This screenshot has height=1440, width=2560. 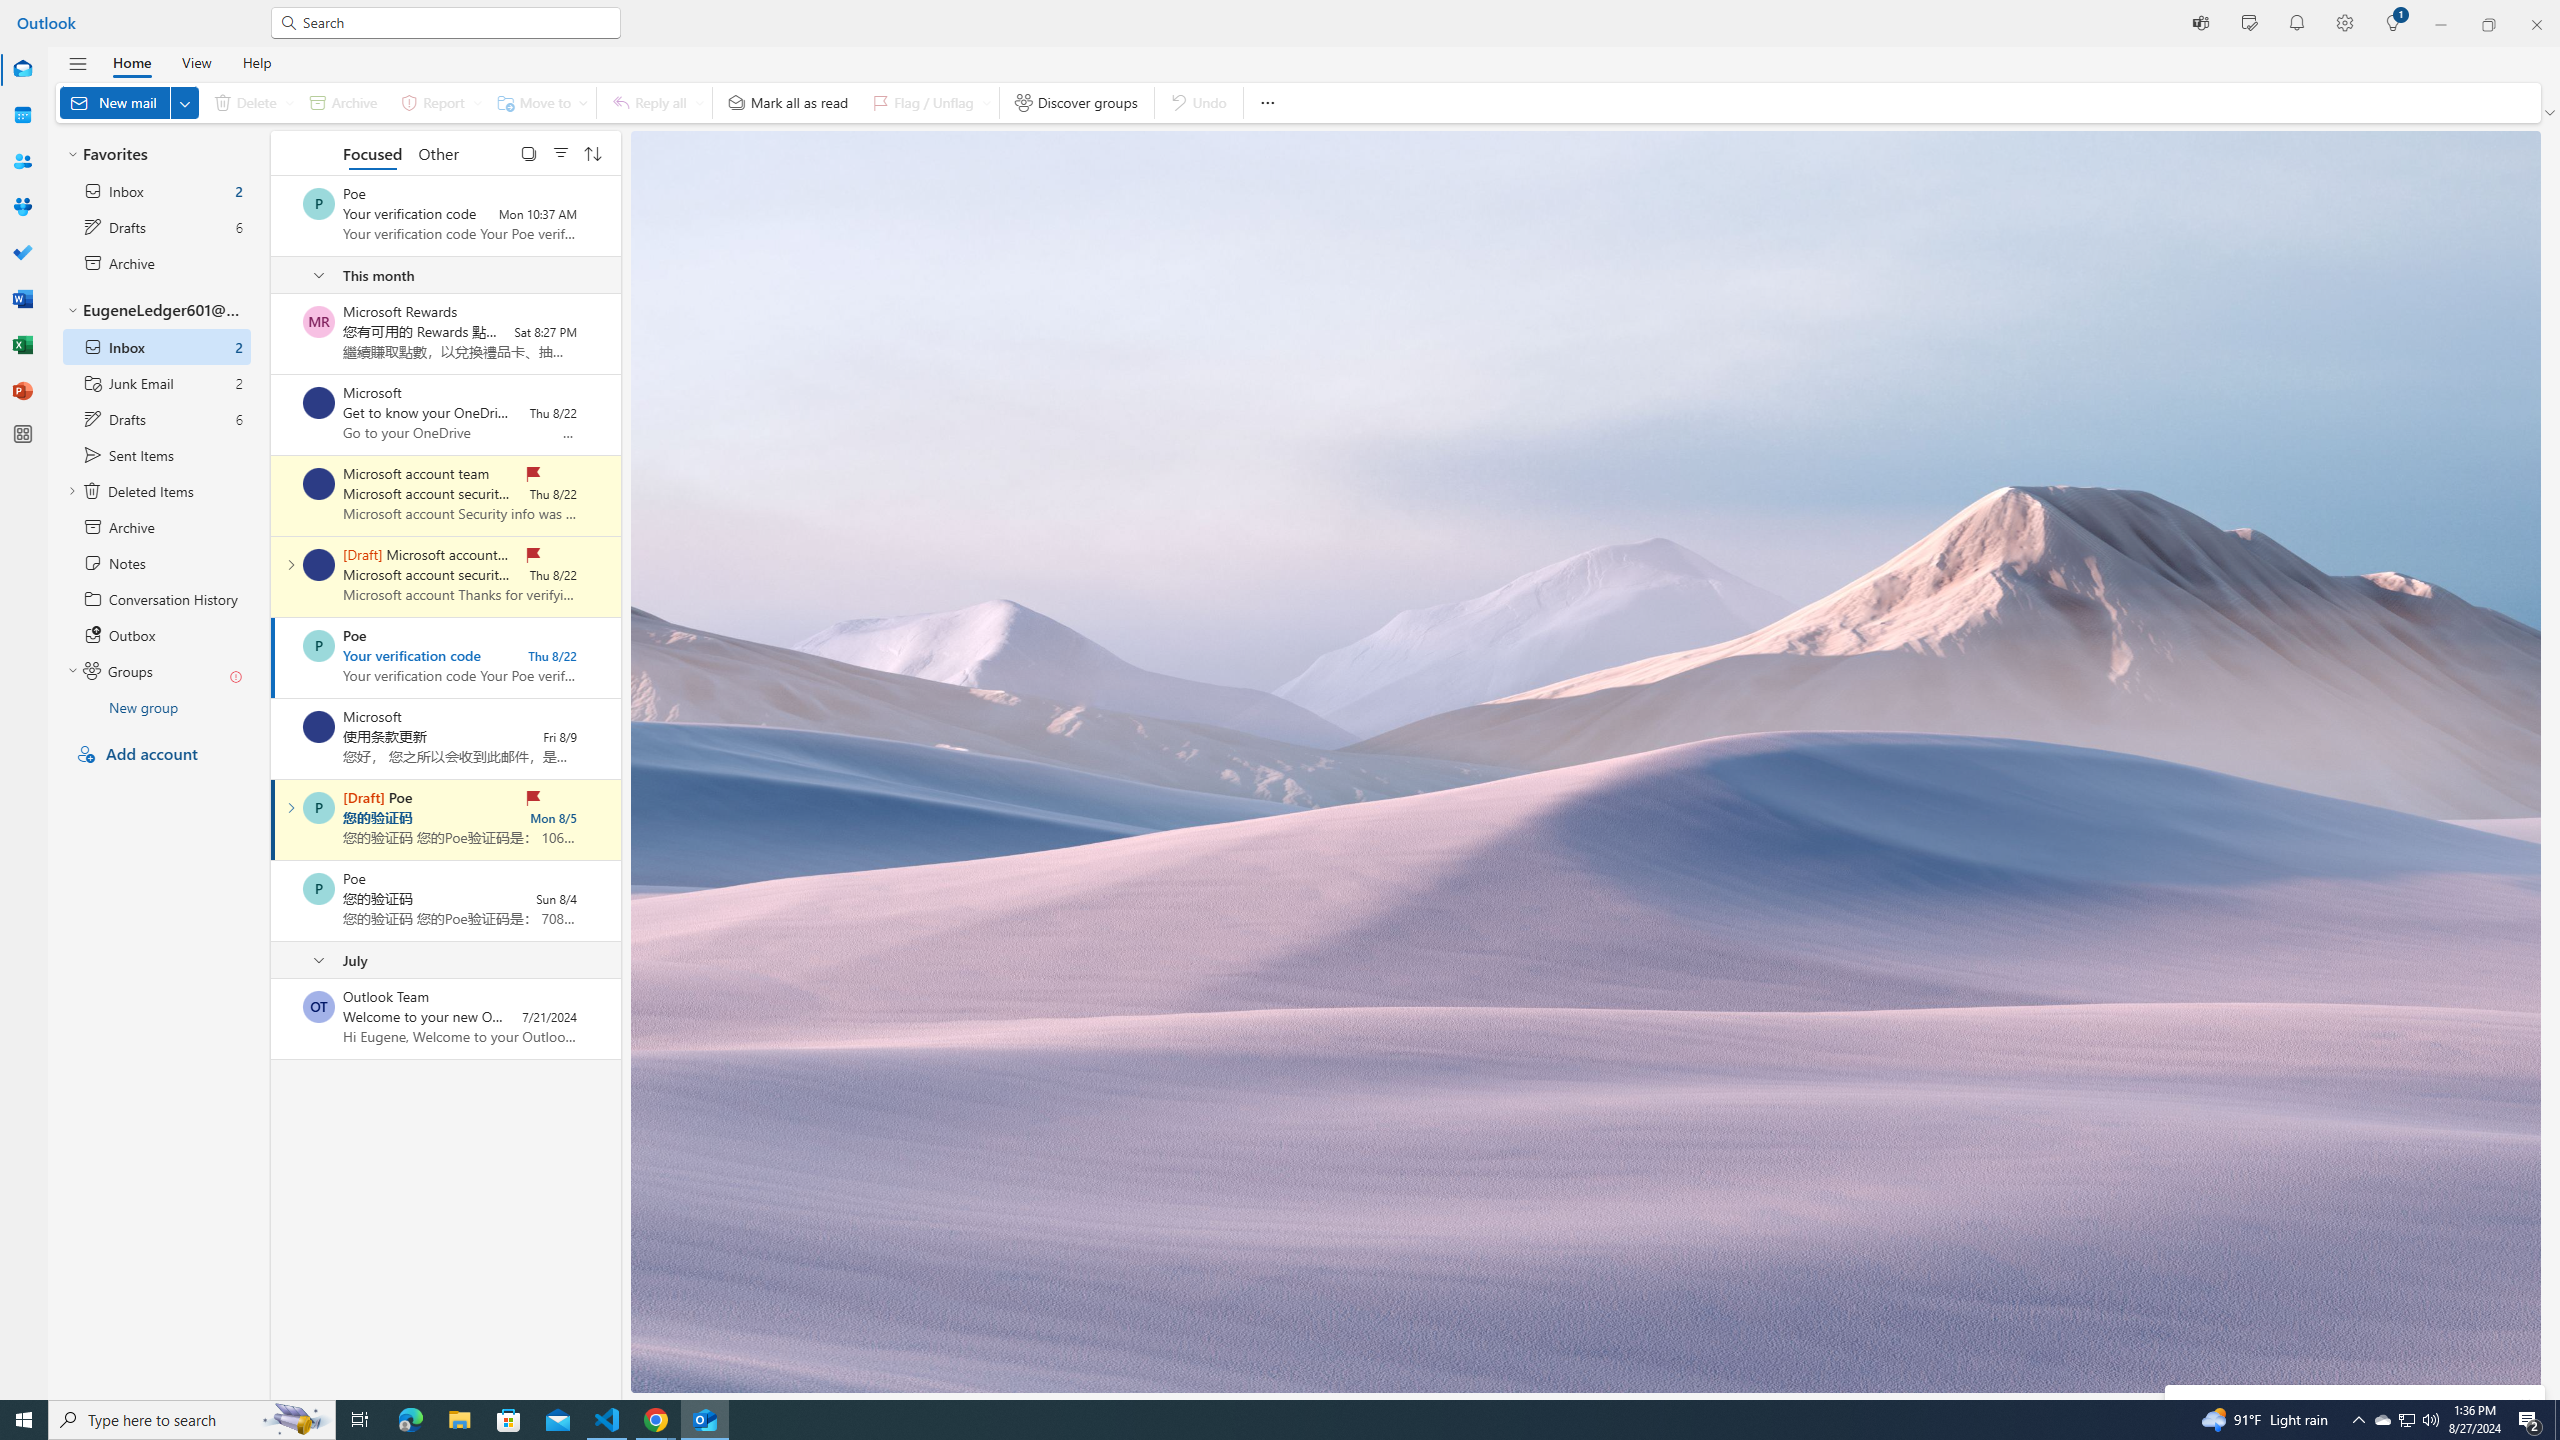 I want to click on Outlook Team, so click(x=318, y=1006).